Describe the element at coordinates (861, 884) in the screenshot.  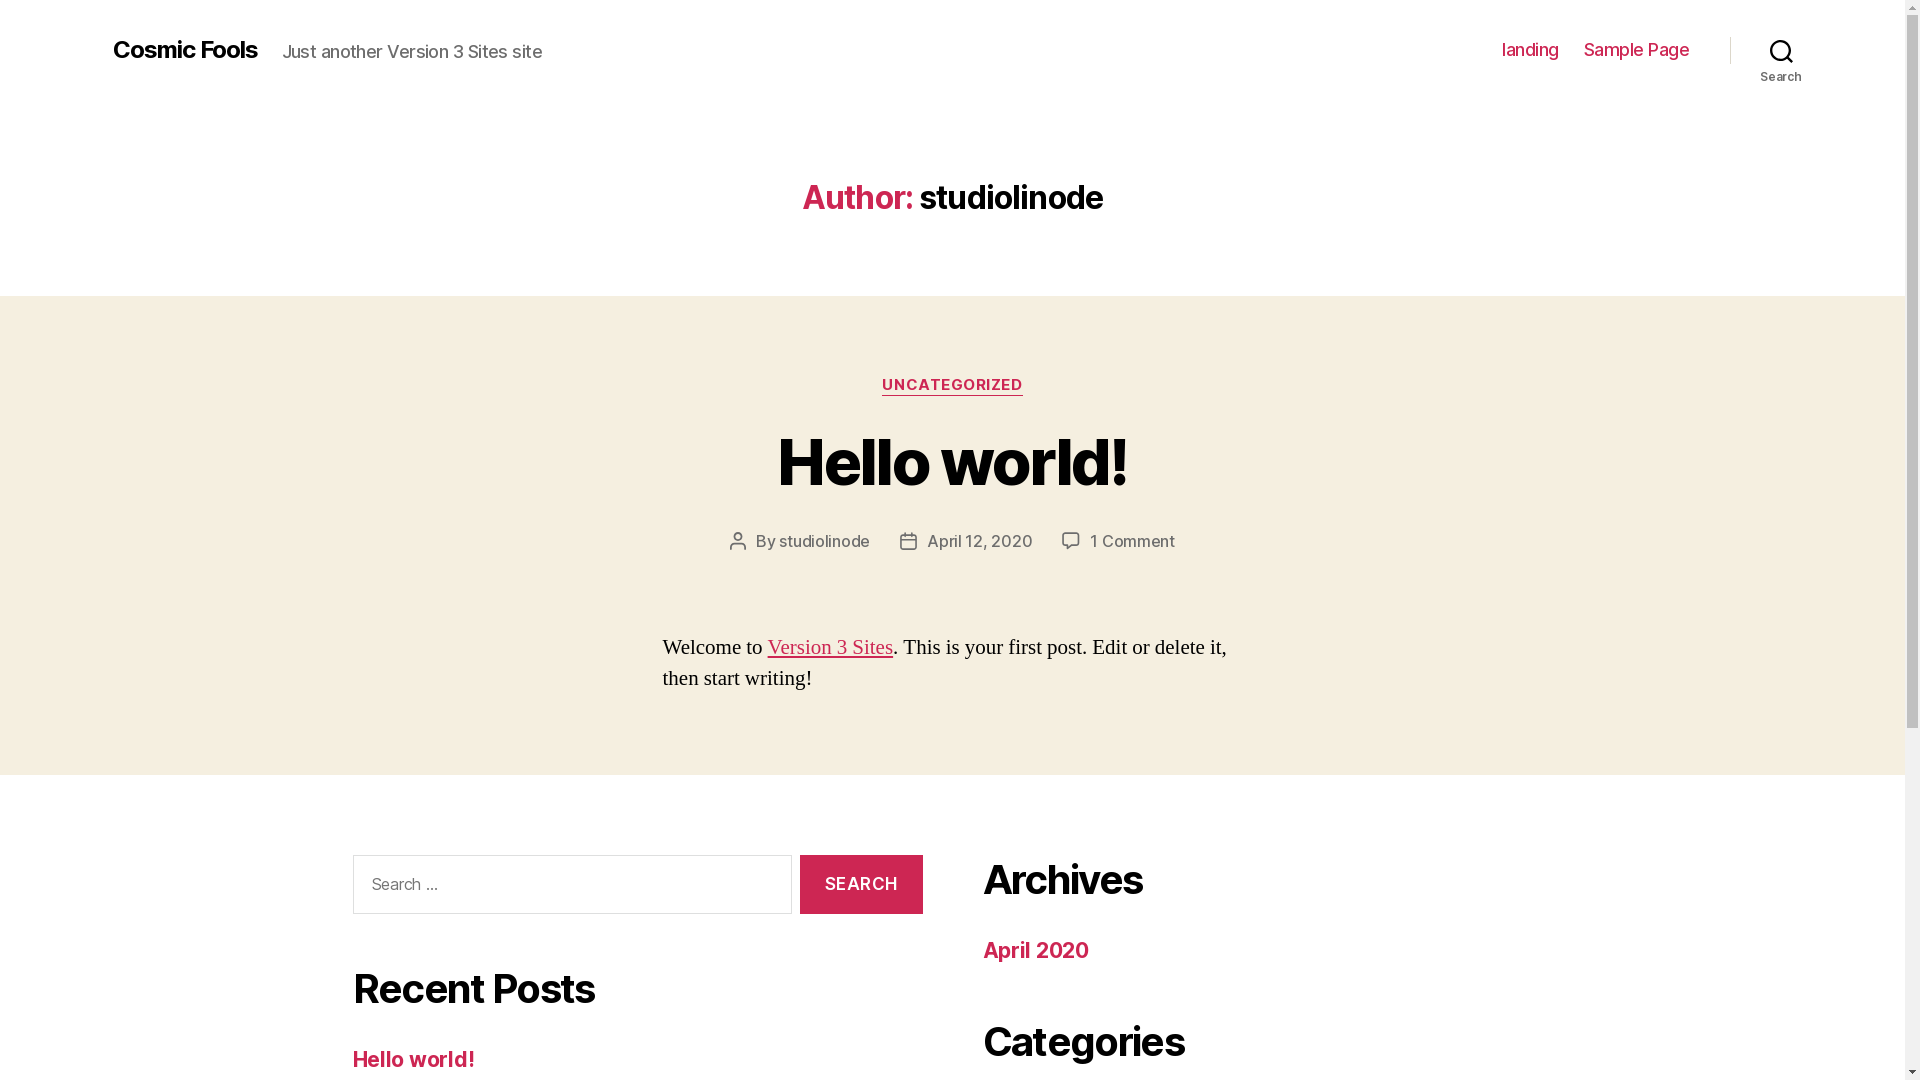
I see `Search` at that location.